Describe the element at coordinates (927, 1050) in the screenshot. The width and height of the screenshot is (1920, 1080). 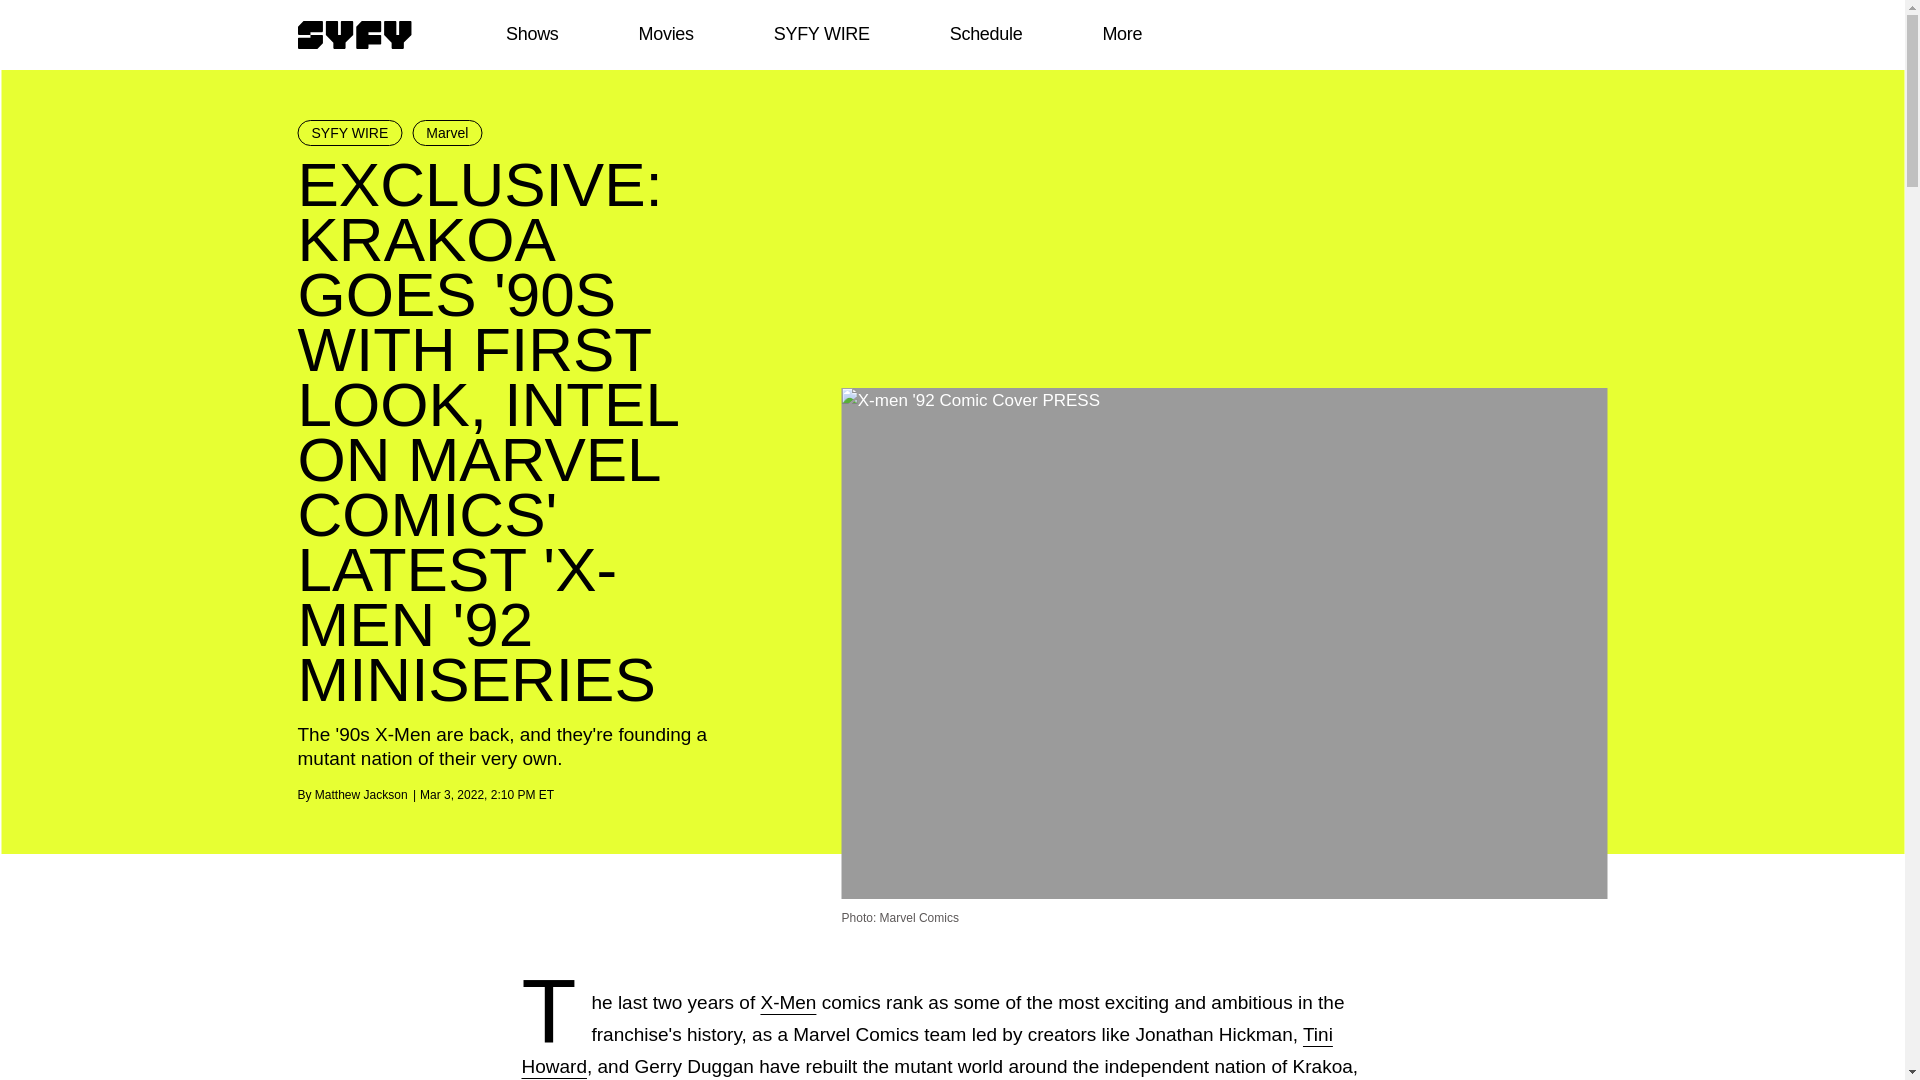
I see `Tini Howard` at that location.